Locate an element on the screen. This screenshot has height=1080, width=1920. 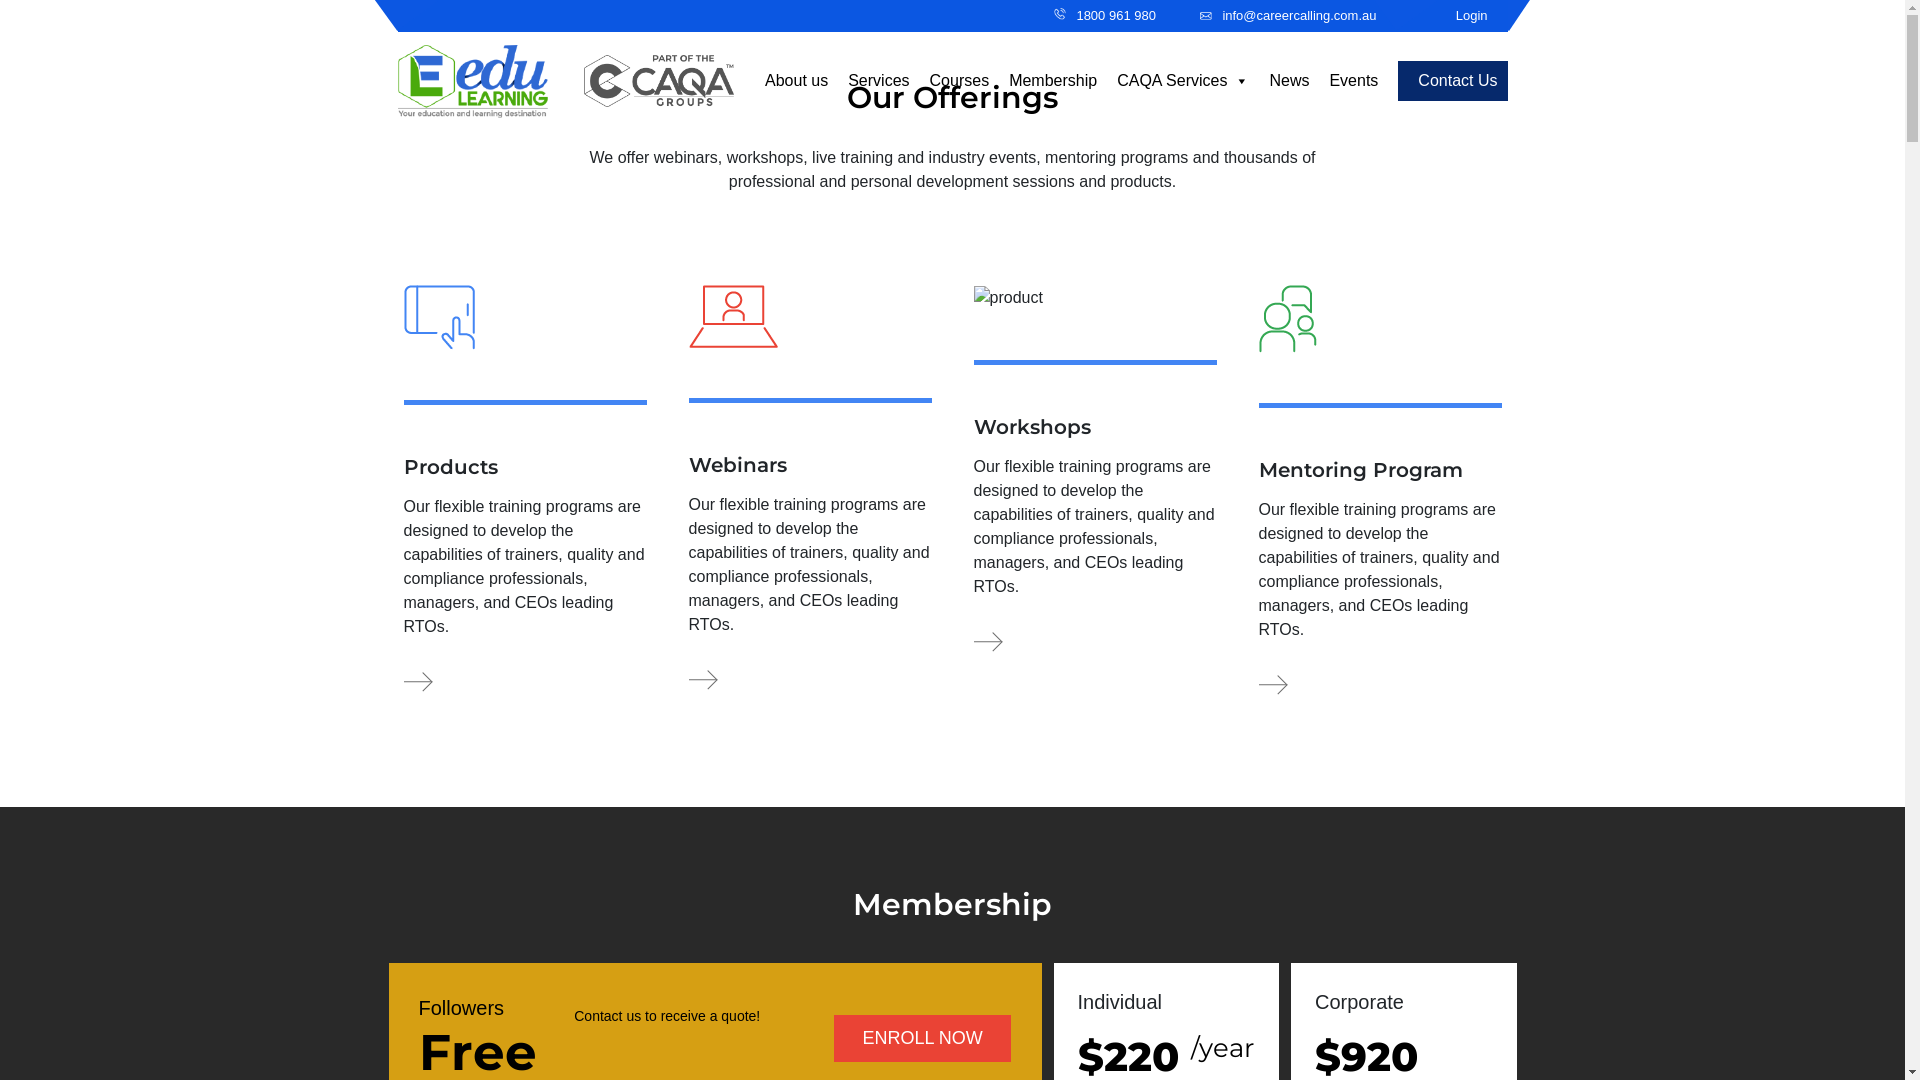
CAQA Services is located at coordinates (1183, 81).